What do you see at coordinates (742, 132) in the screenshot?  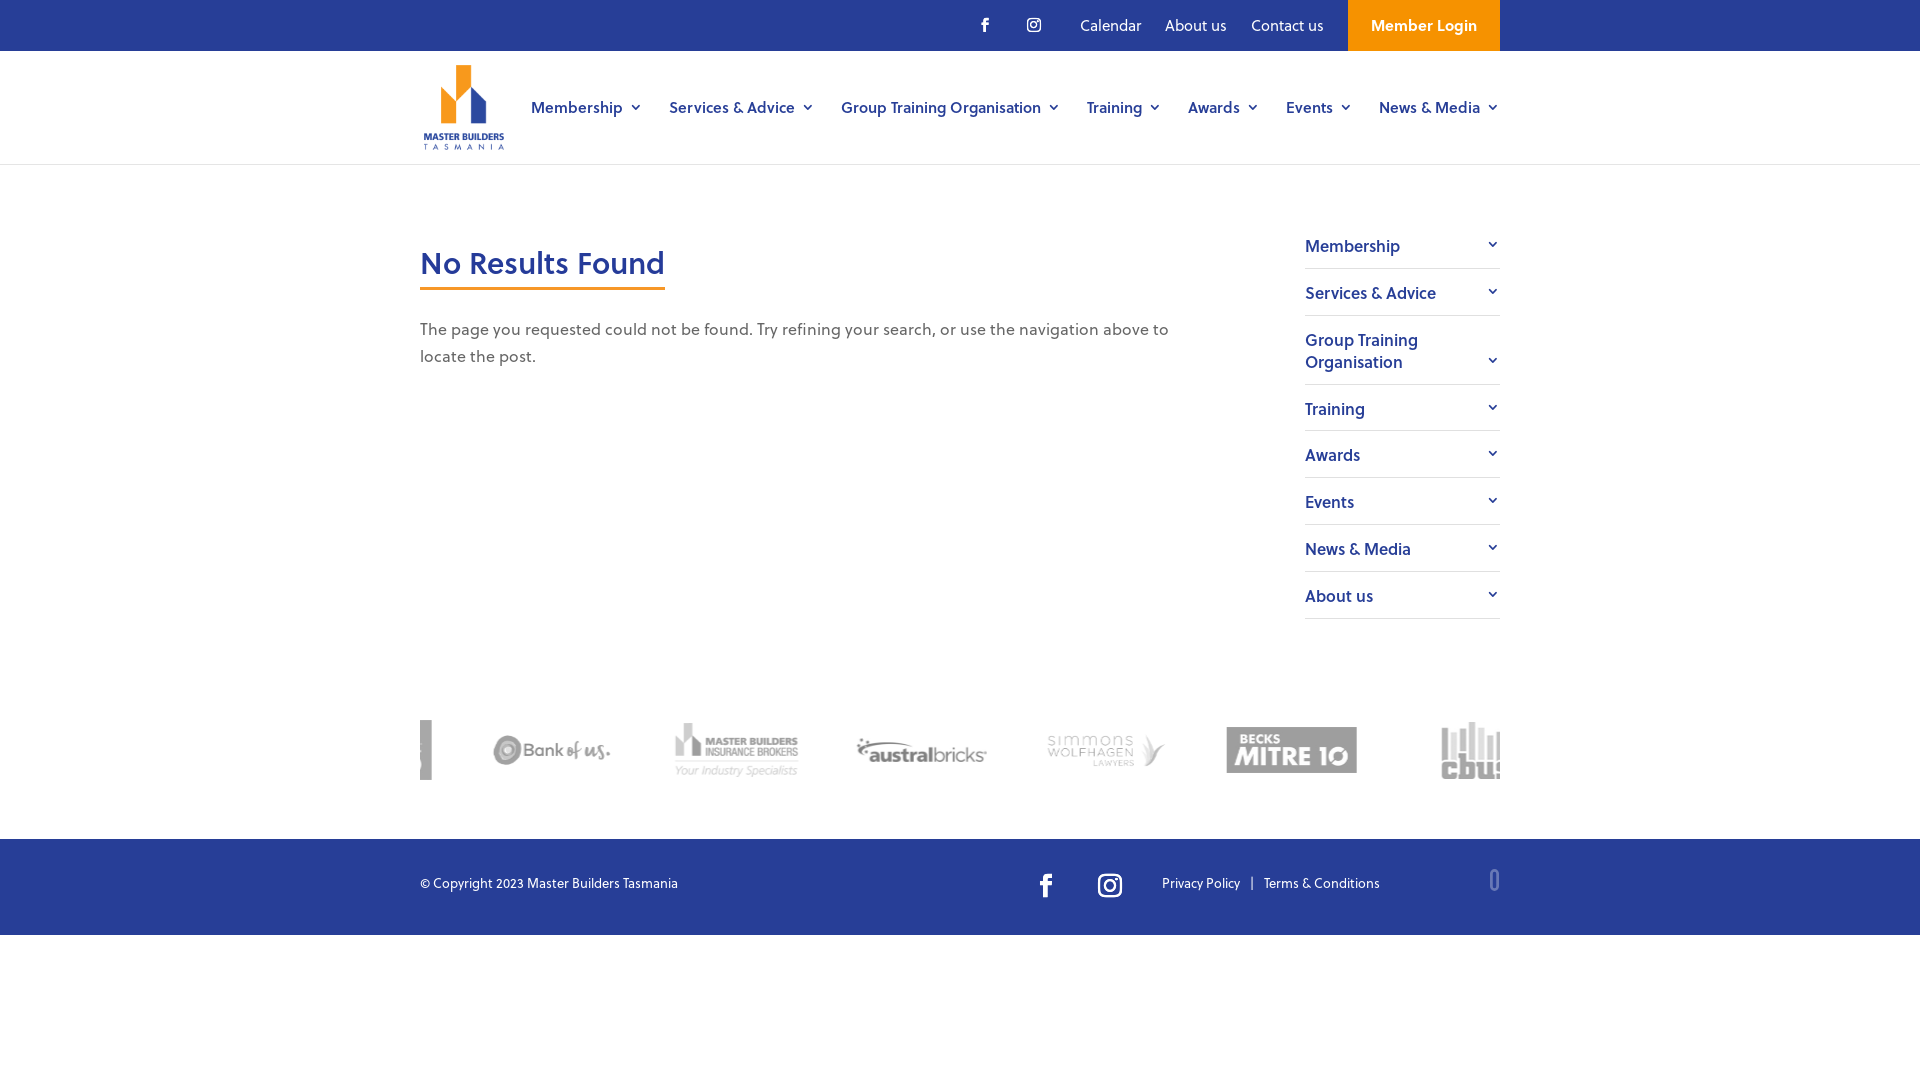 I see `Services & Advice` at bounding box center [742, 132].